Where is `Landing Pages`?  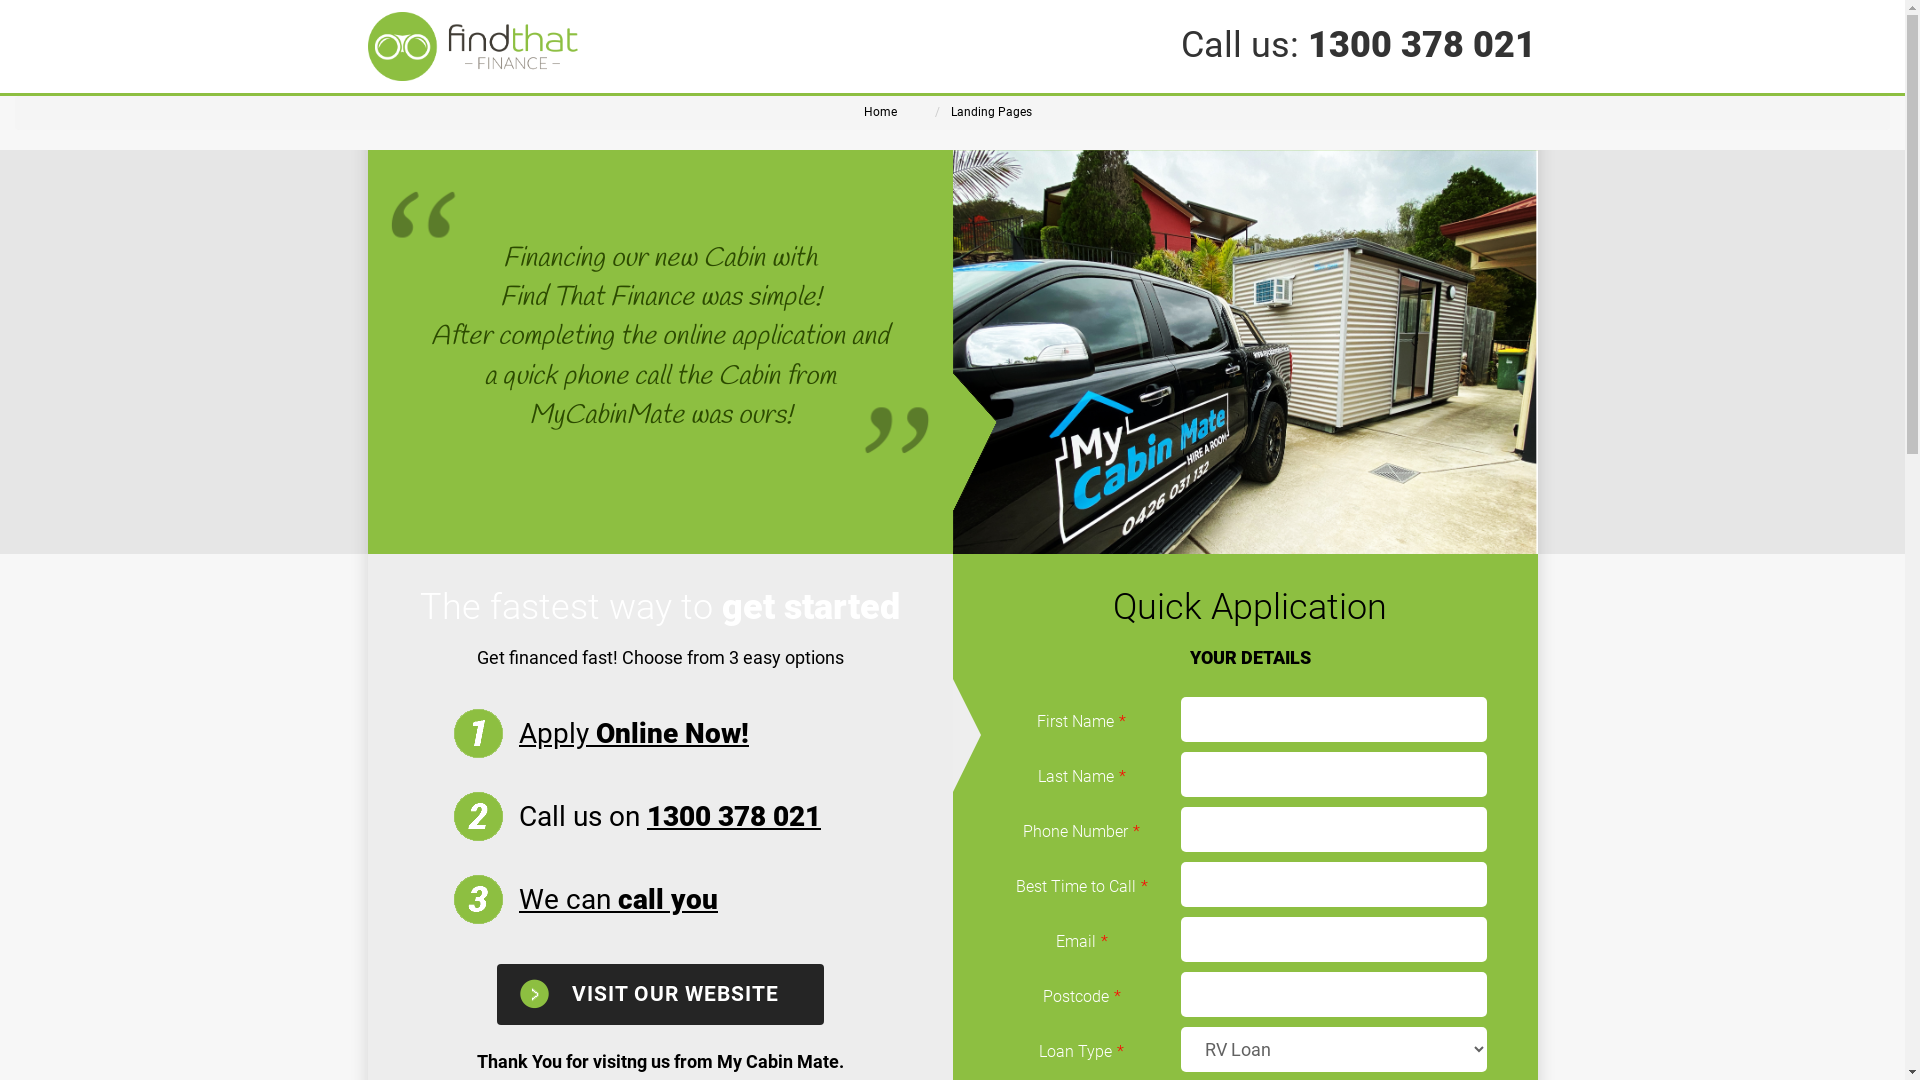 Landing Pages is located at coordinates (990, 112).